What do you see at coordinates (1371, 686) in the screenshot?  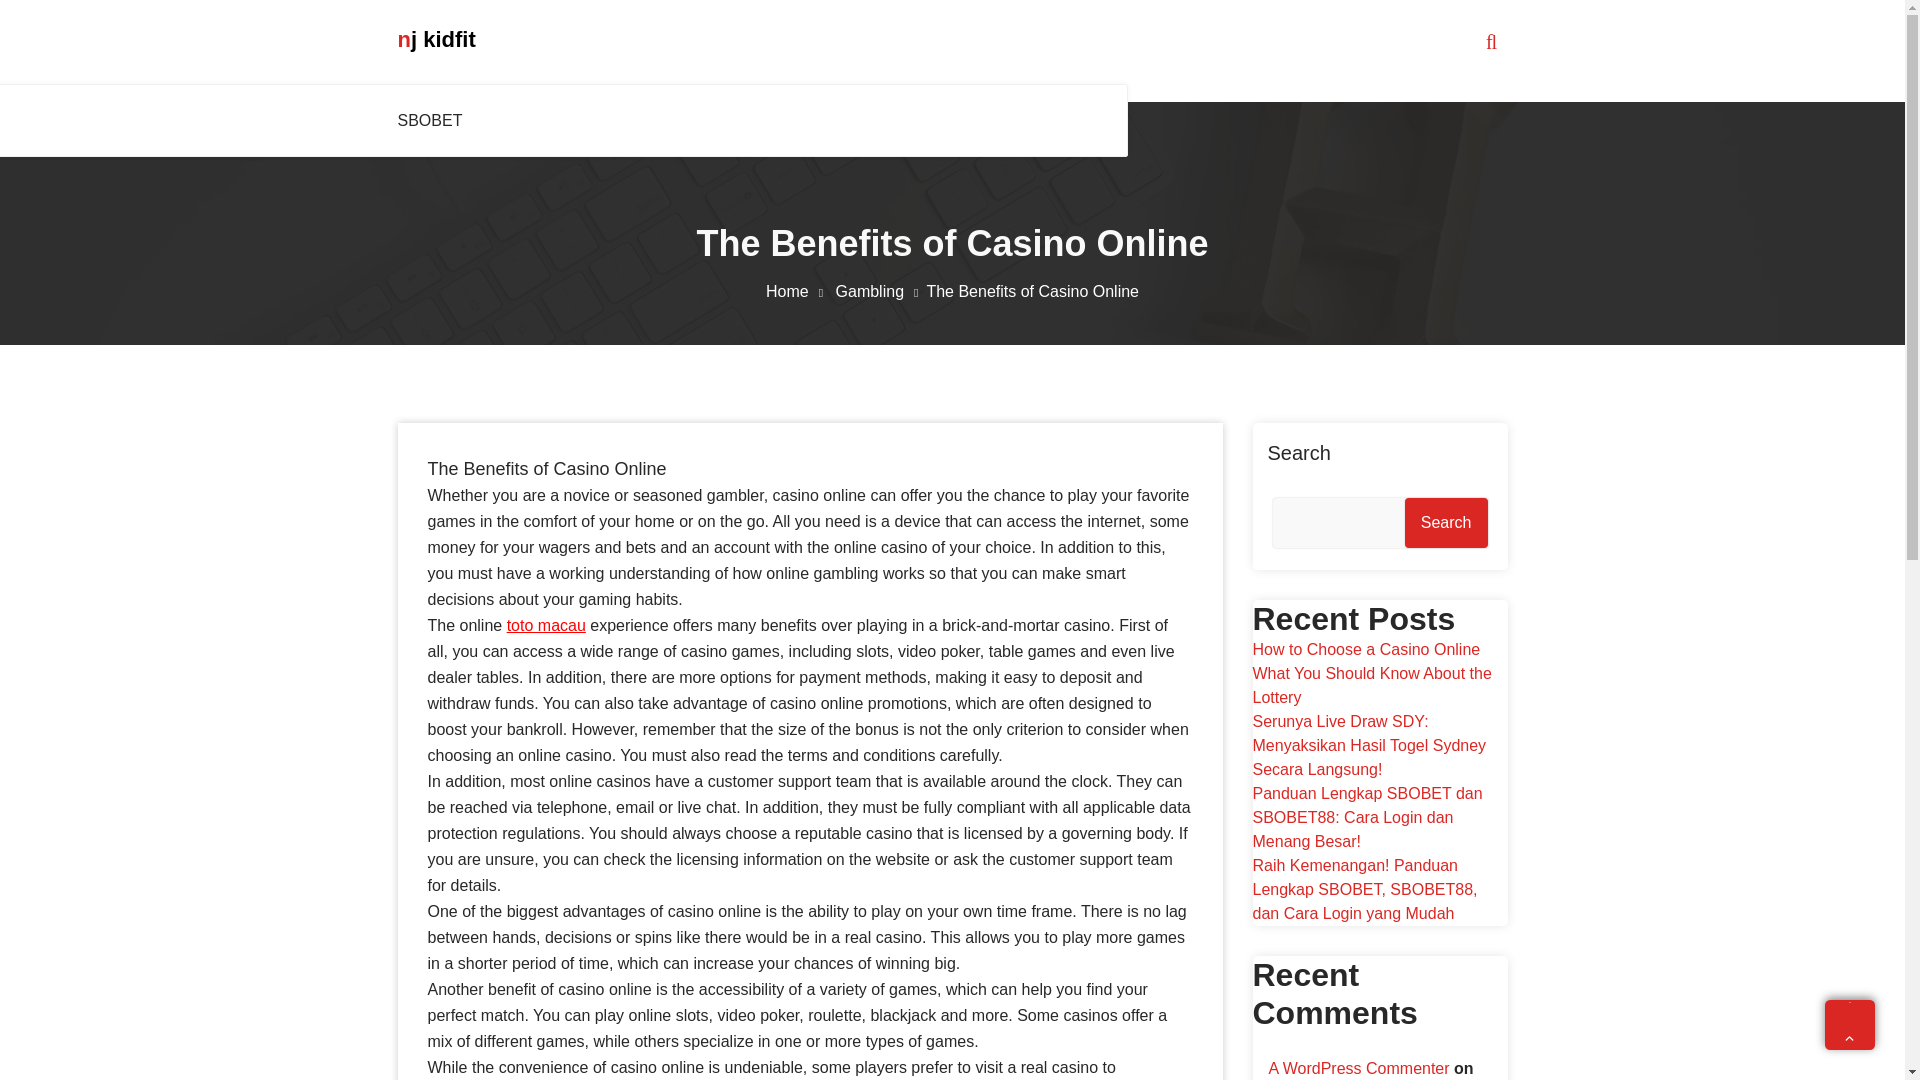 I see `What You Should Know About the Lottery` at bounding box center [1371, 686].